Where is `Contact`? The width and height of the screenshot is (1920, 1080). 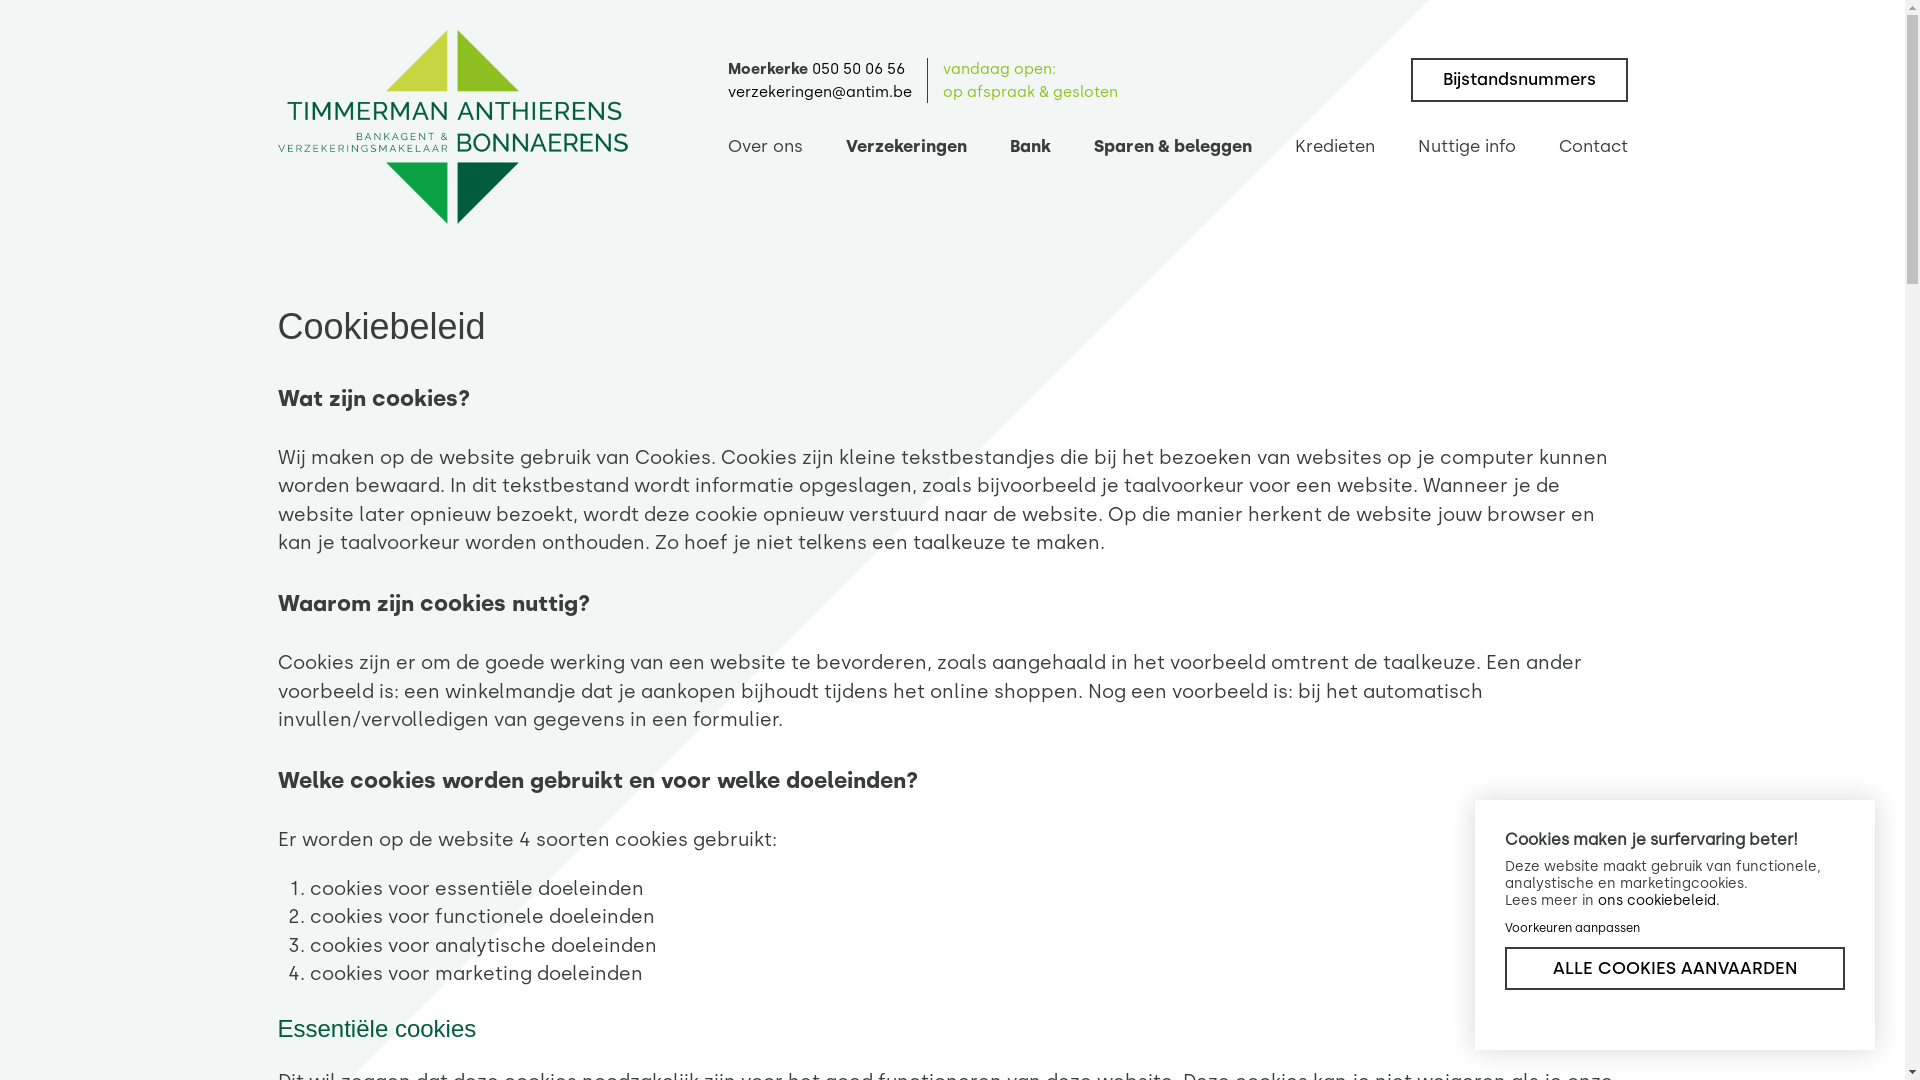
Contact is located at coordinates (1592, 149).